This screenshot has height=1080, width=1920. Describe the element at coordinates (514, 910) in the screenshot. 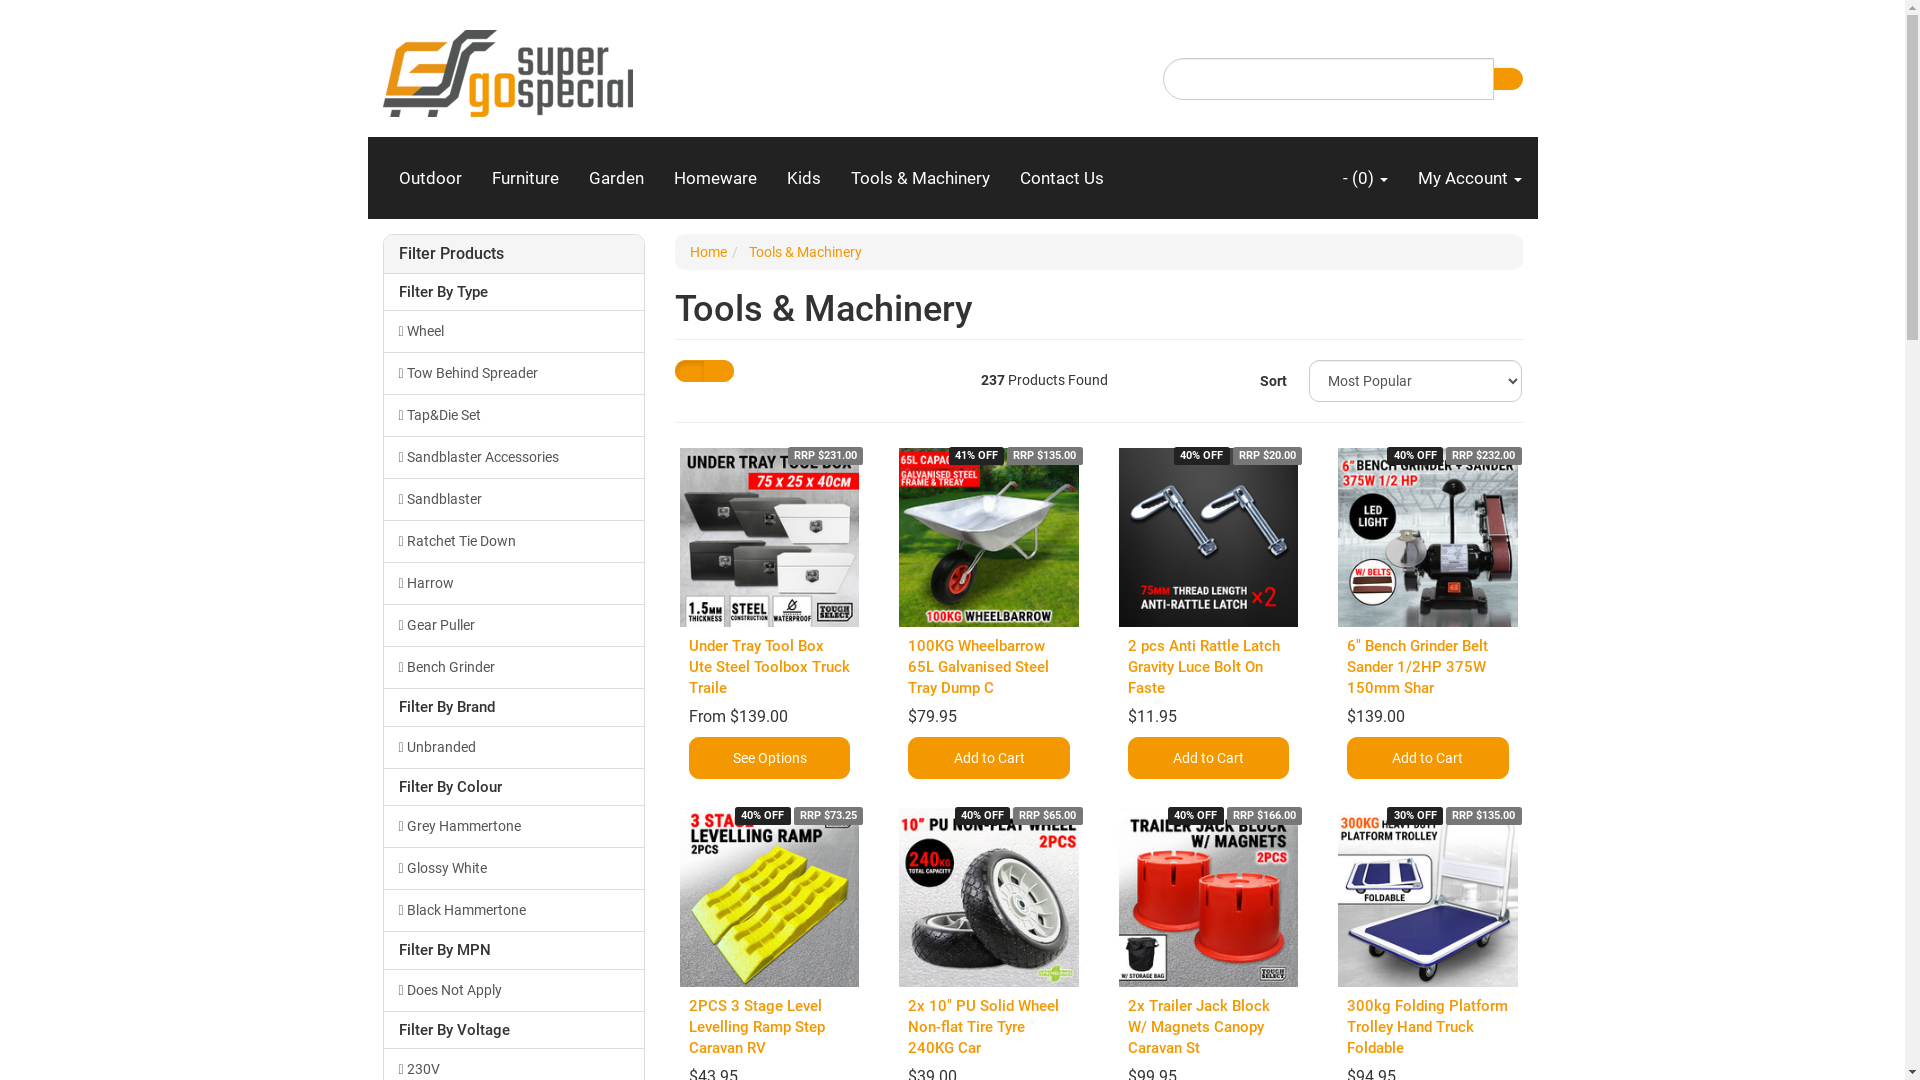

I see `Black Hammertone` at that location.